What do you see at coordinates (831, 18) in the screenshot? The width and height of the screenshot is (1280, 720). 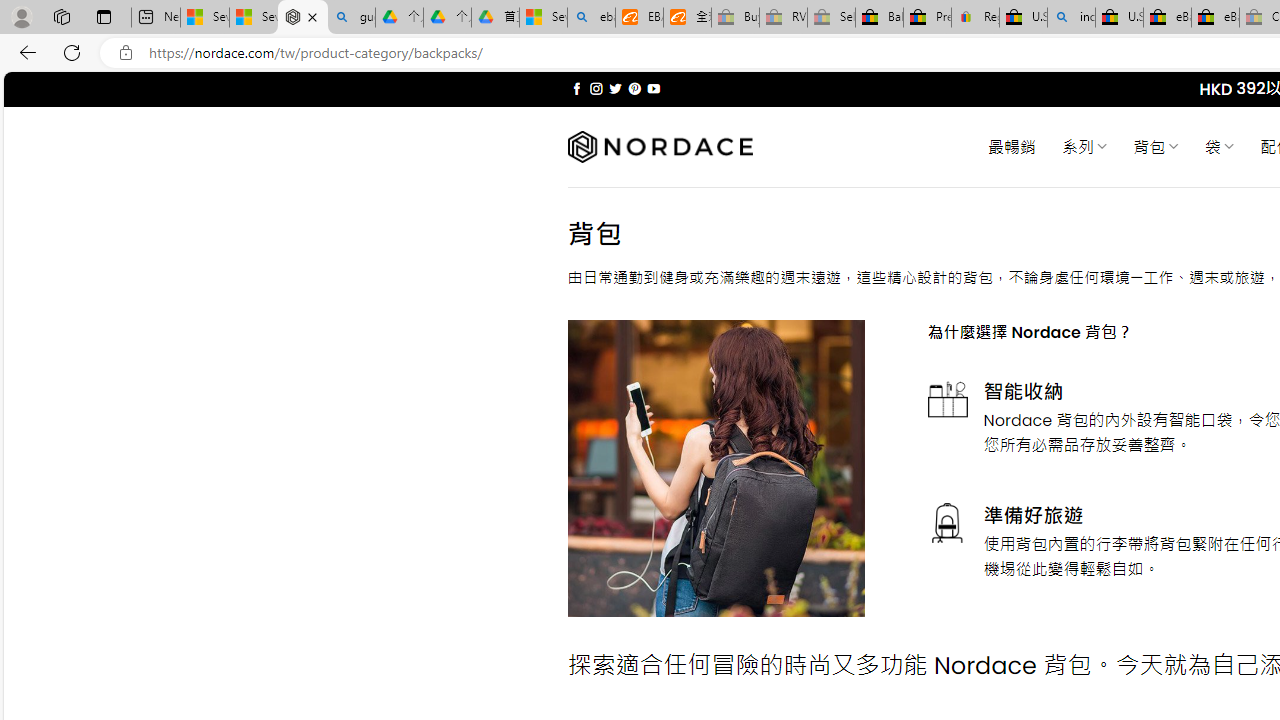 I see `Sell worldwide with eBay - Sleeping` at bounding box center [831, 18].